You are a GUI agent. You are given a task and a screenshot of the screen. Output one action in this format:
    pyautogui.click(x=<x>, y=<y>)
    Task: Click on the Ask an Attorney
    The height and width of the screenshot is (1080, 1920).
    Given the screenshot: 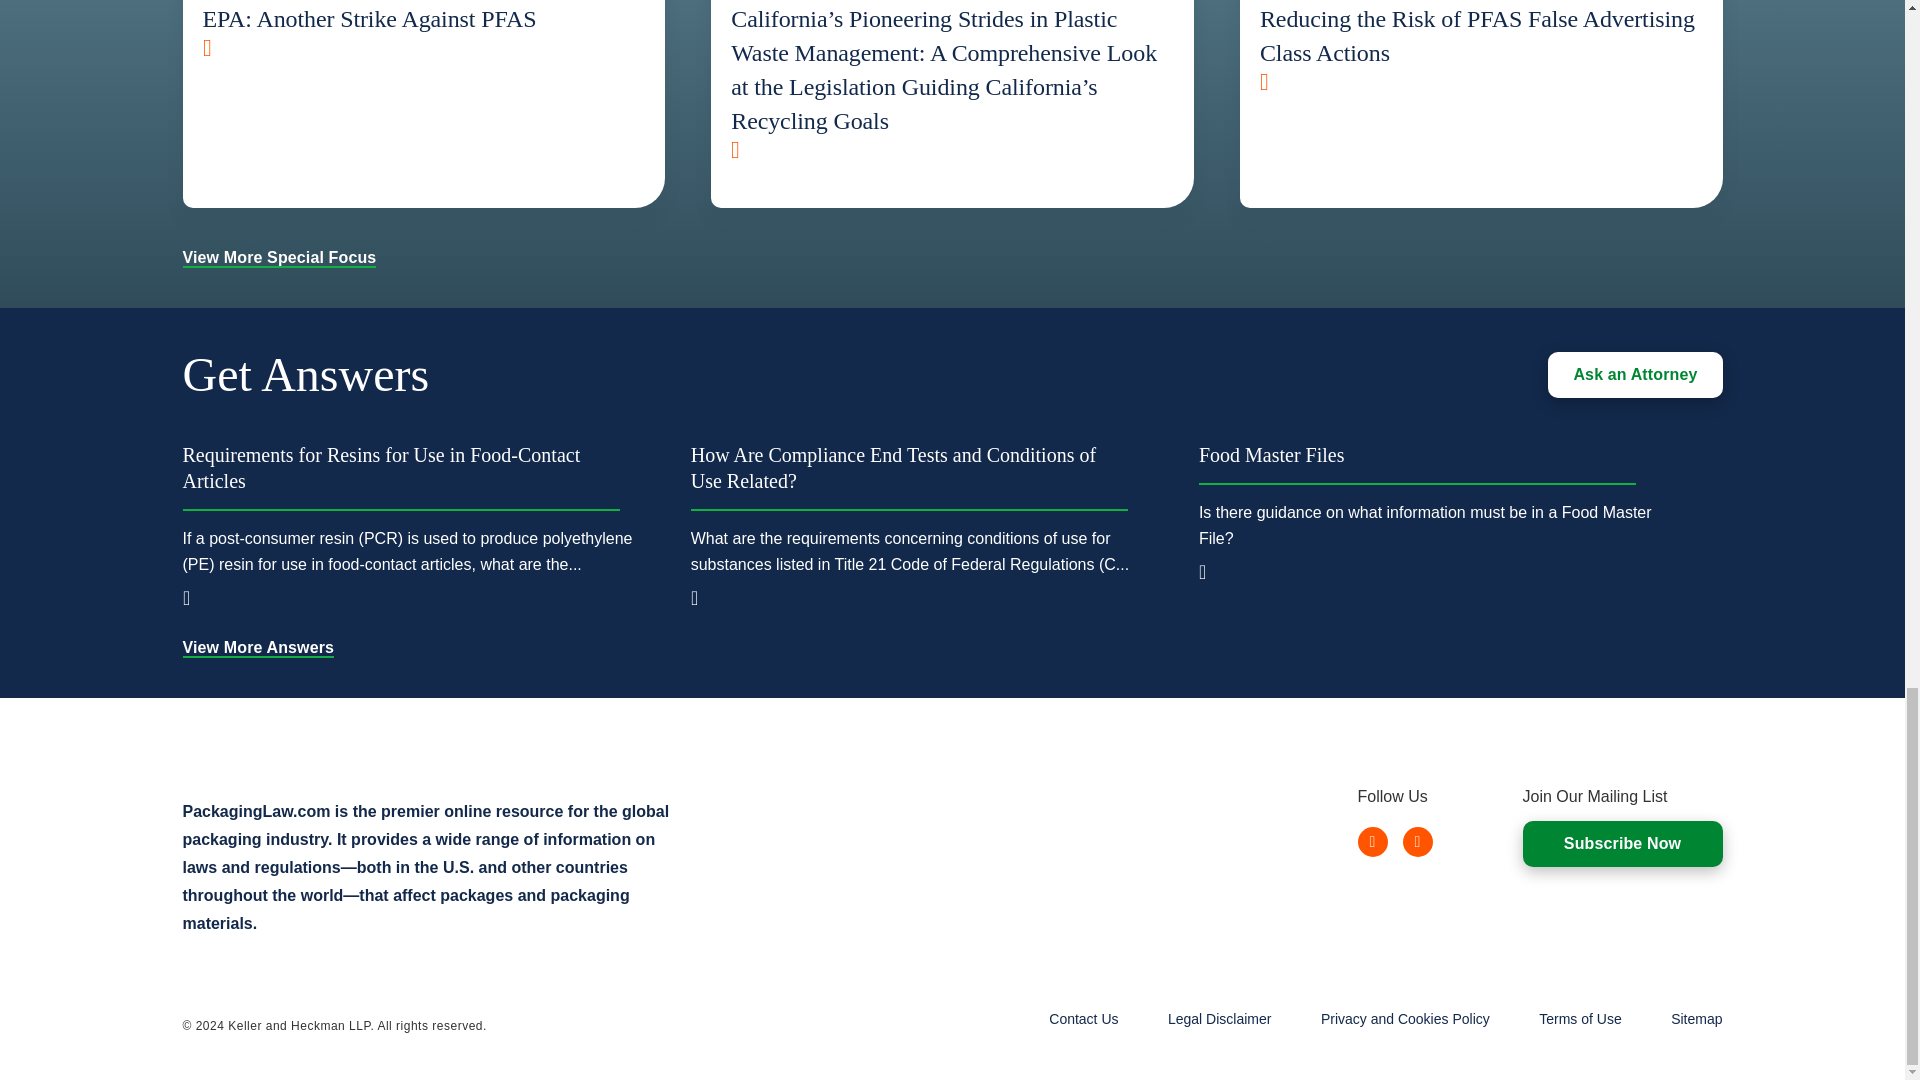 What is the action you would take?
    pyautogui.click(x=1634, y=375)
    